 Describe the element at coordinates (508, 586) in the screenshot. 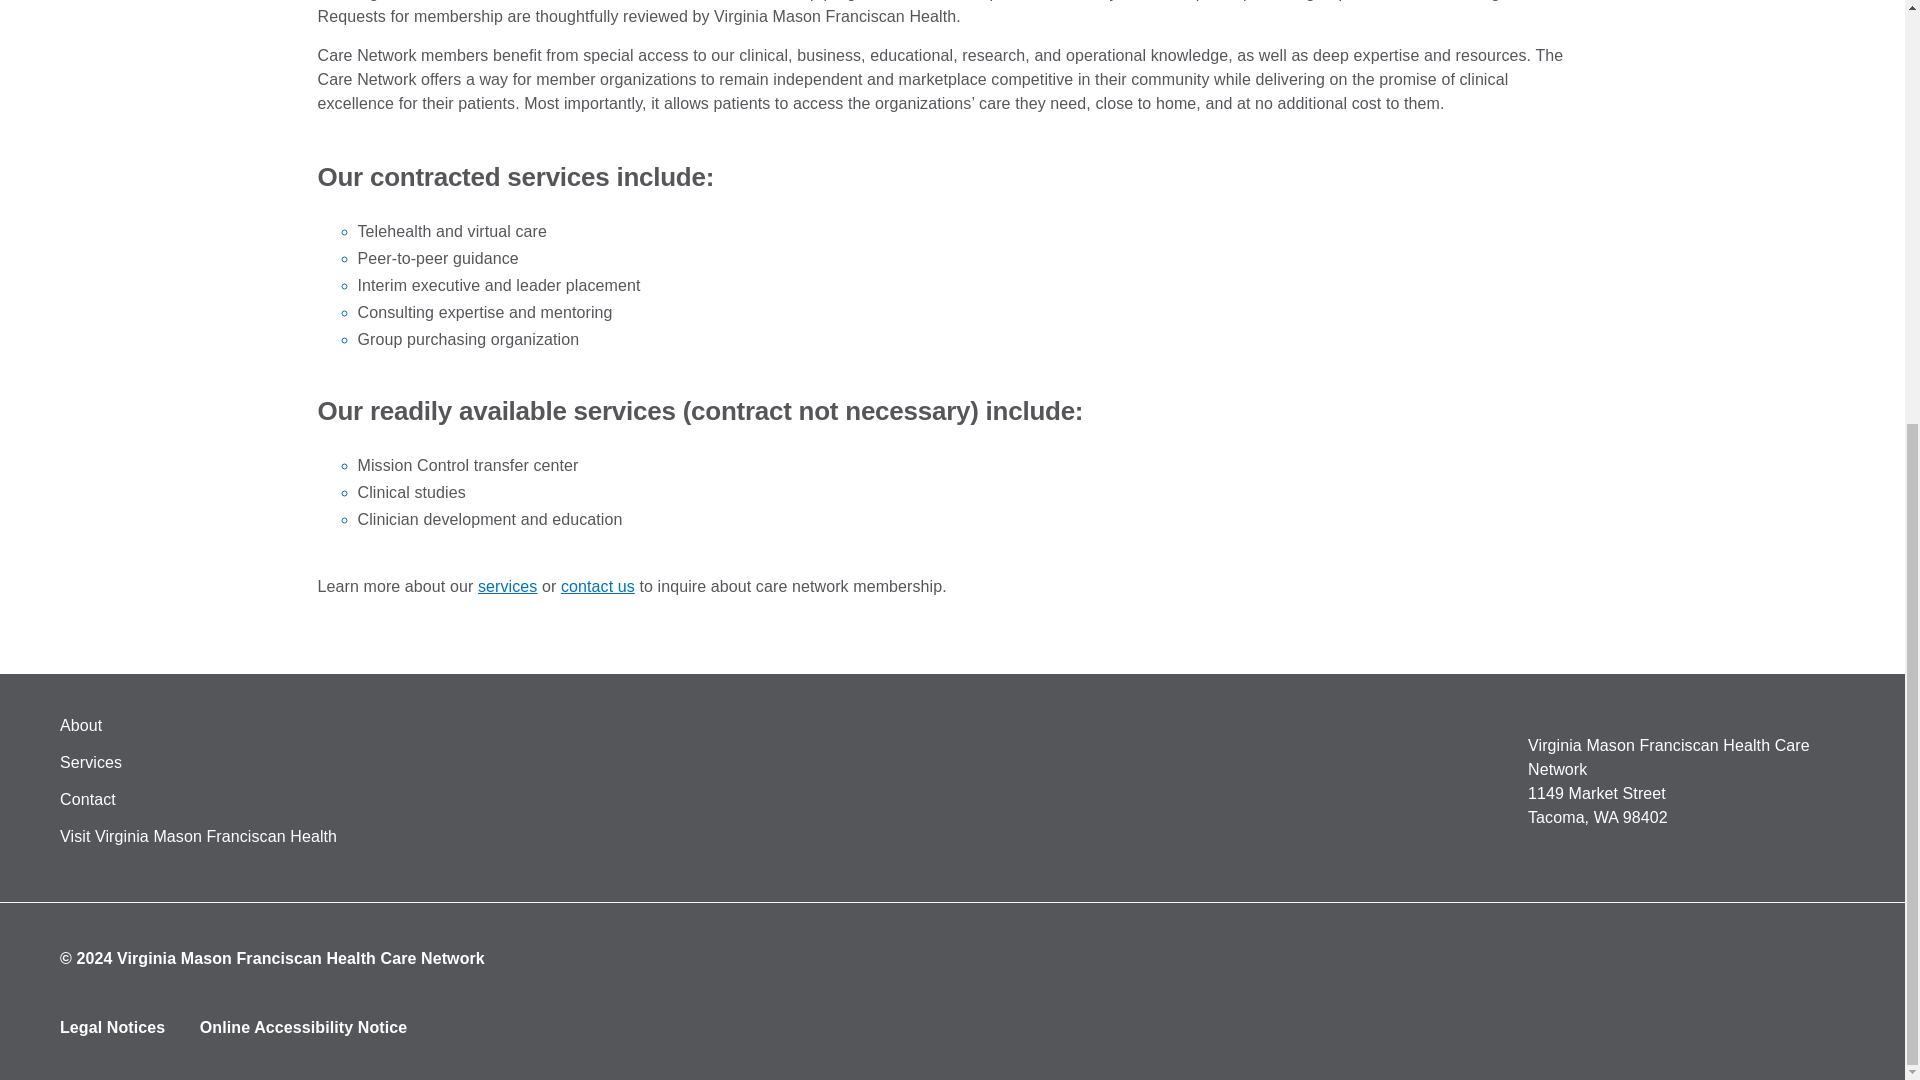

I see `services` at that location.